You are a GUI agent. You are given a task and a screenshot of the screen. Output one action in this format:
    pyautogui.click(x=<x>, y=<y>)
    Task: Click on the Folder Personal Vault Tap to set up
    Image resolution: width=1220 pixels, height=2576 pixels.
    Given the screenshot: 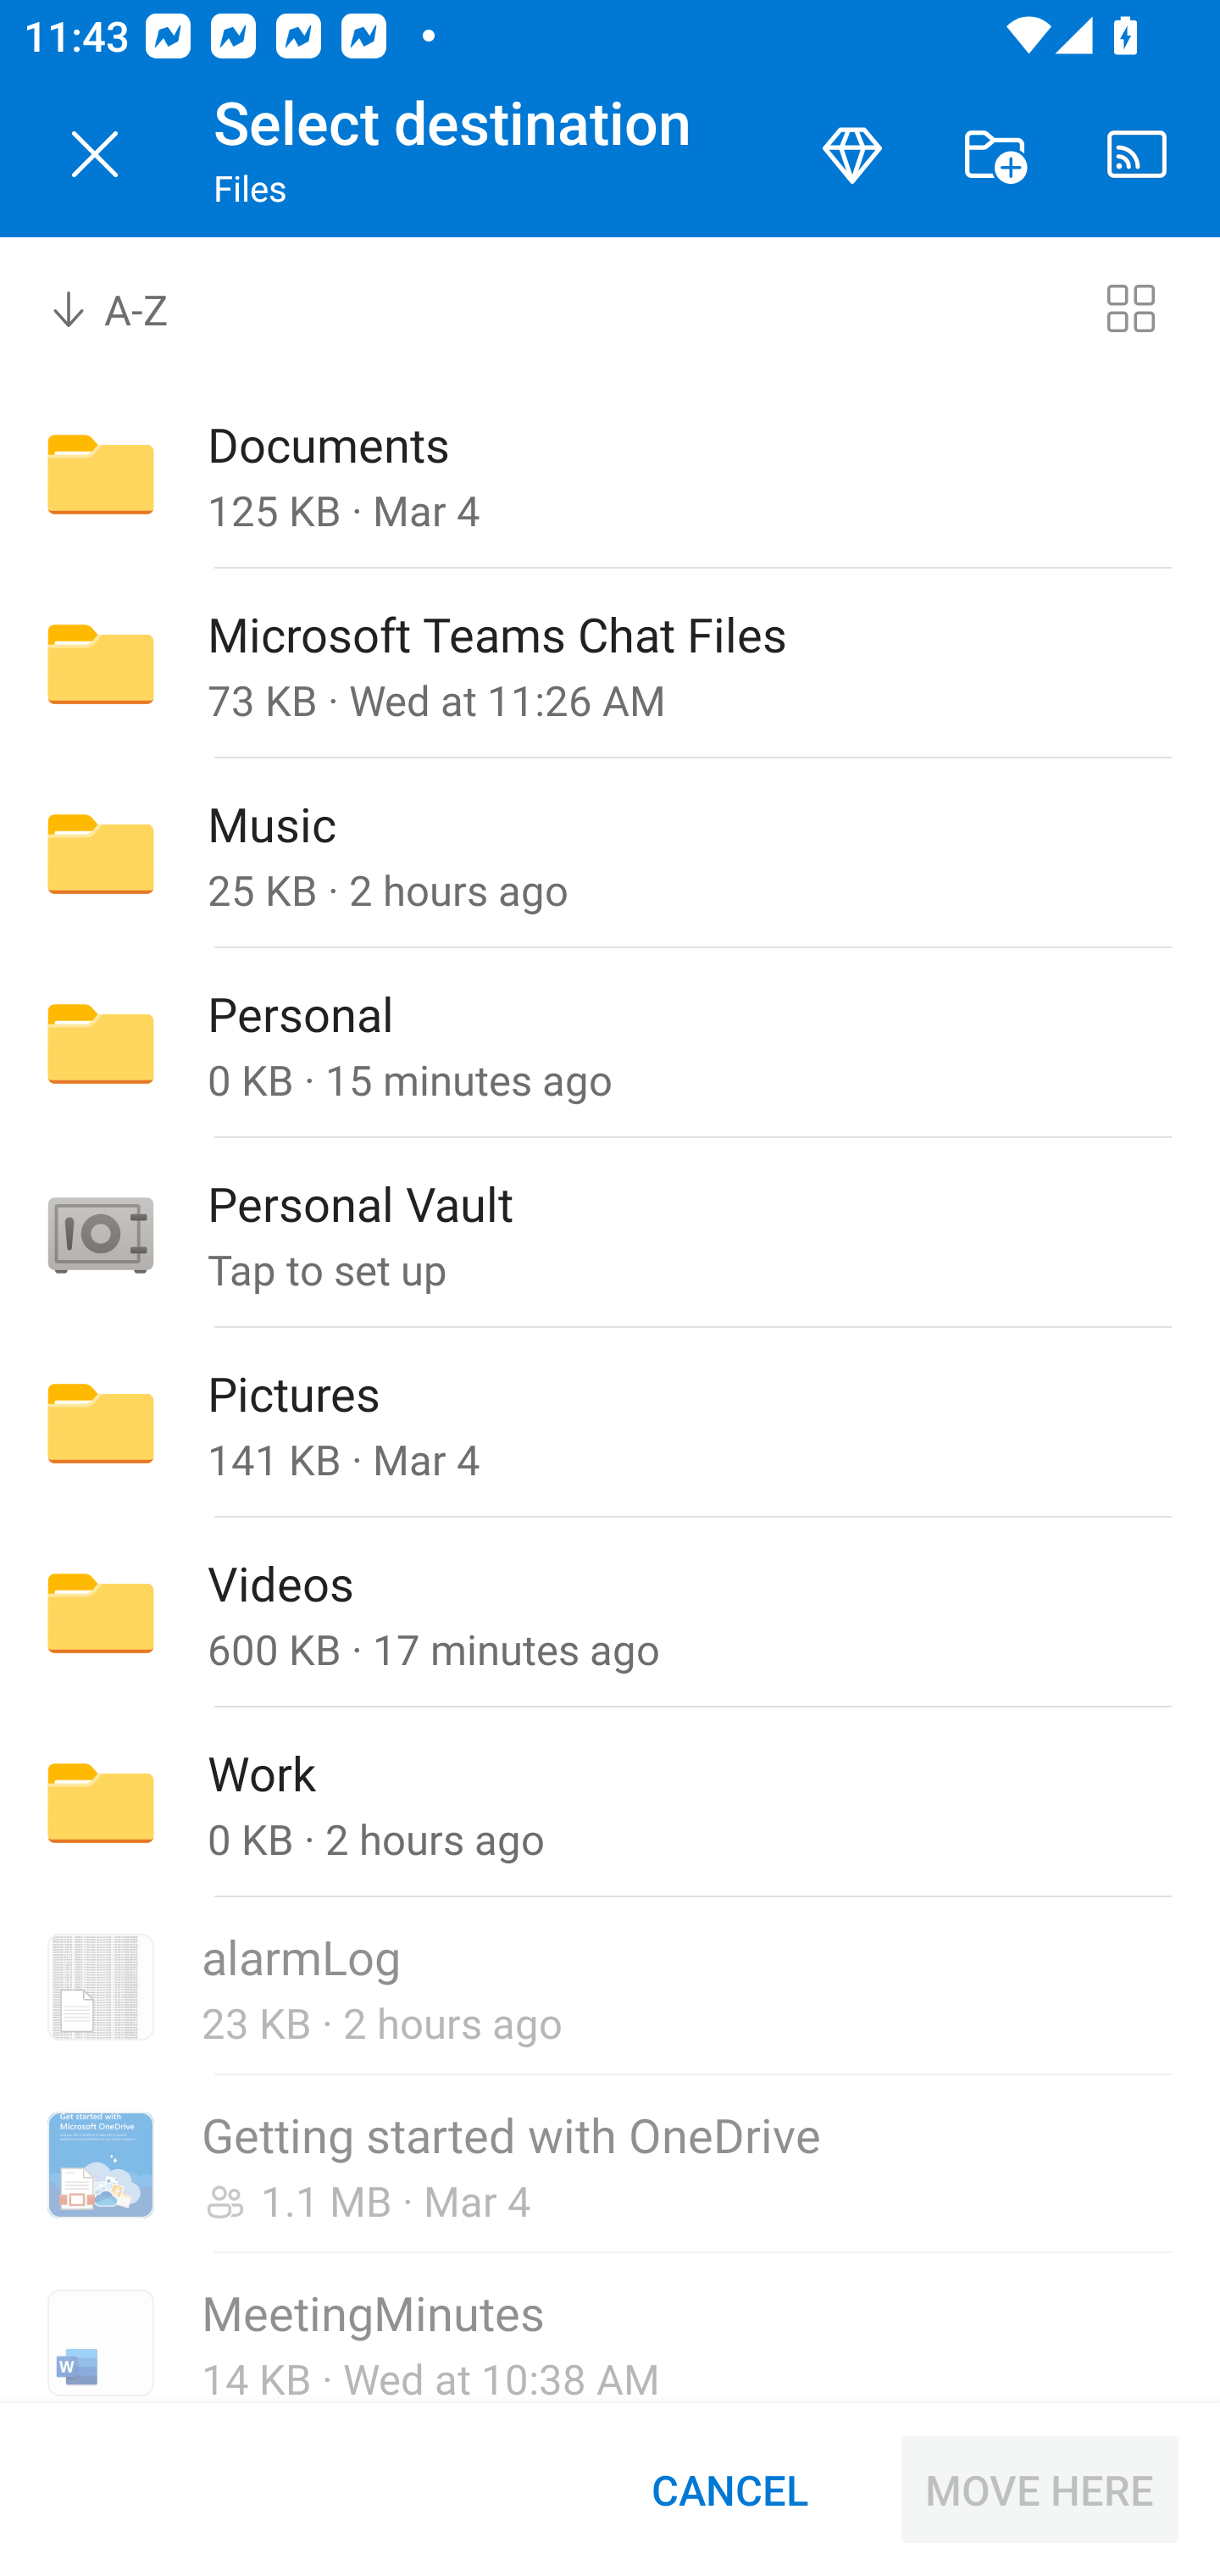 What is the action you would take?
    pyautogui.click(x=610, y=1234)
    